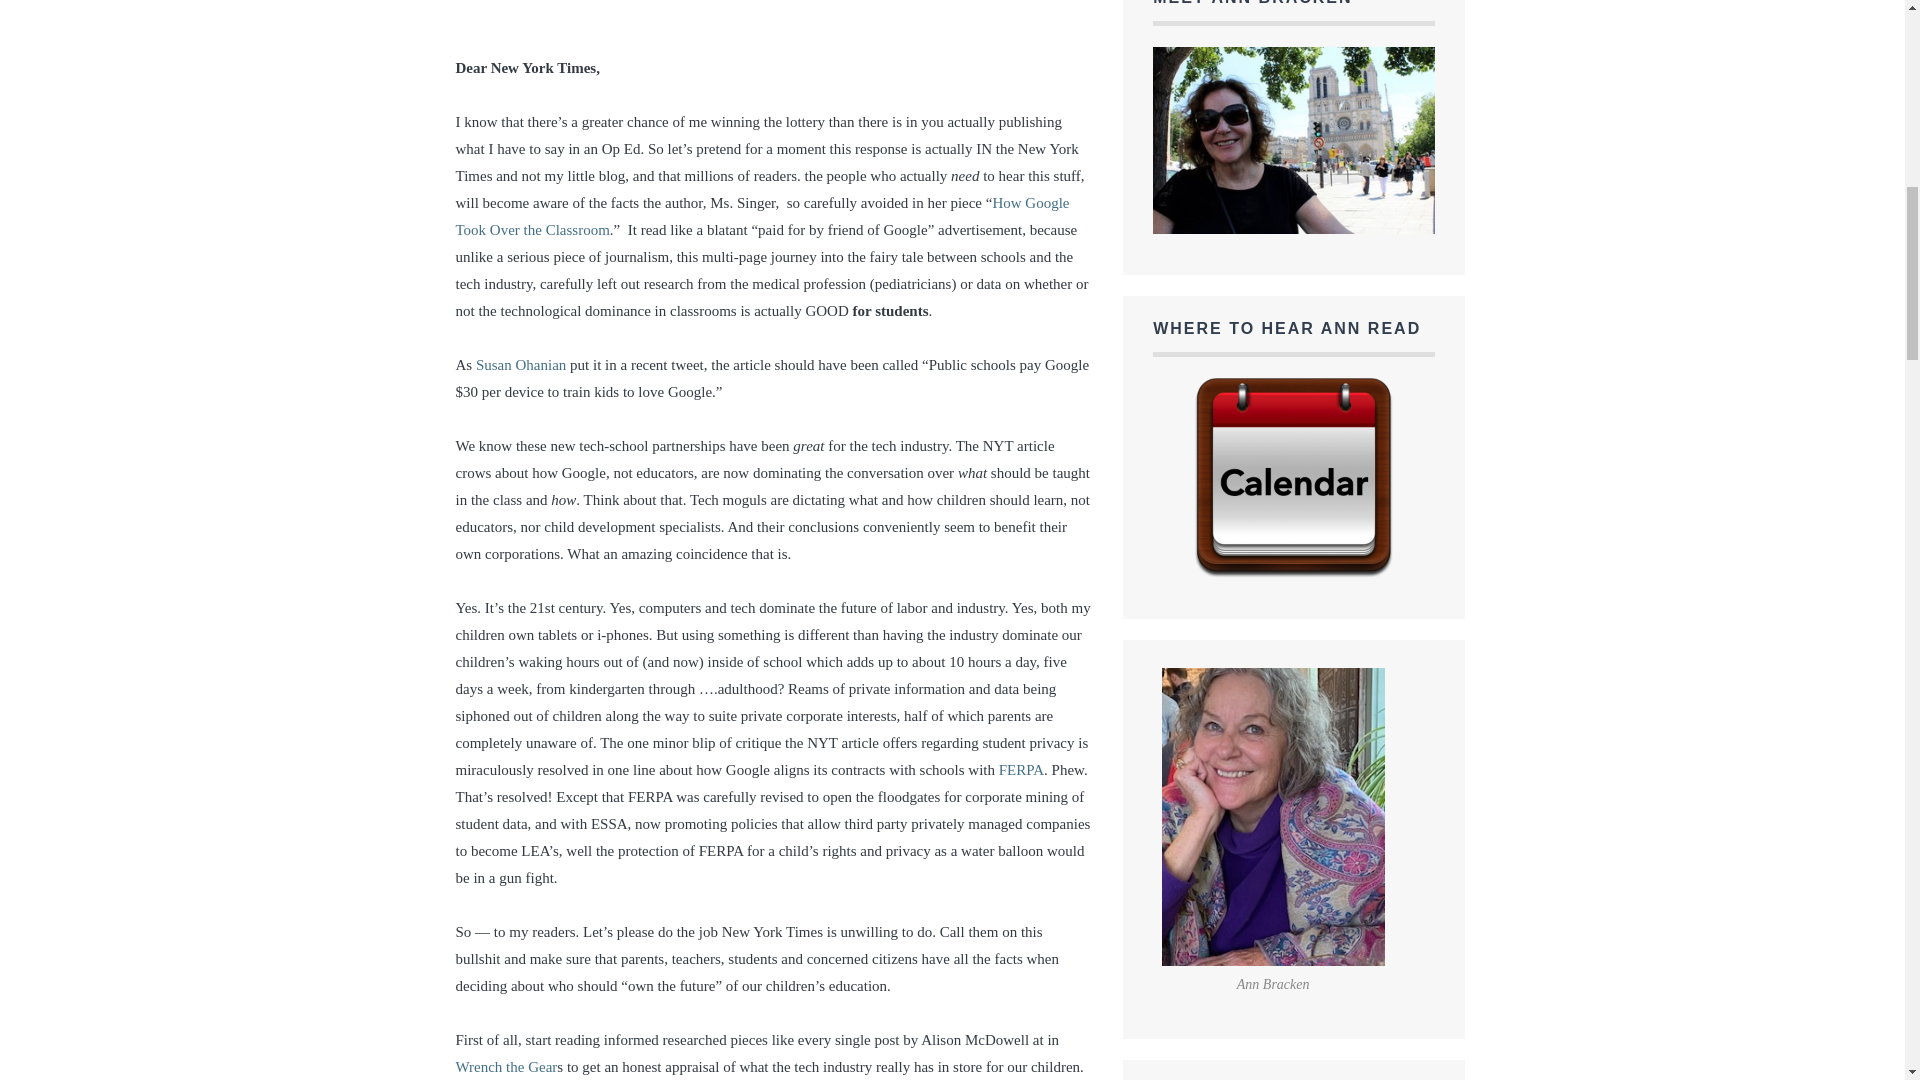 The width and height of the screenshot is (1920, 1080). I want to click on FERPA, so click(1021, 770).